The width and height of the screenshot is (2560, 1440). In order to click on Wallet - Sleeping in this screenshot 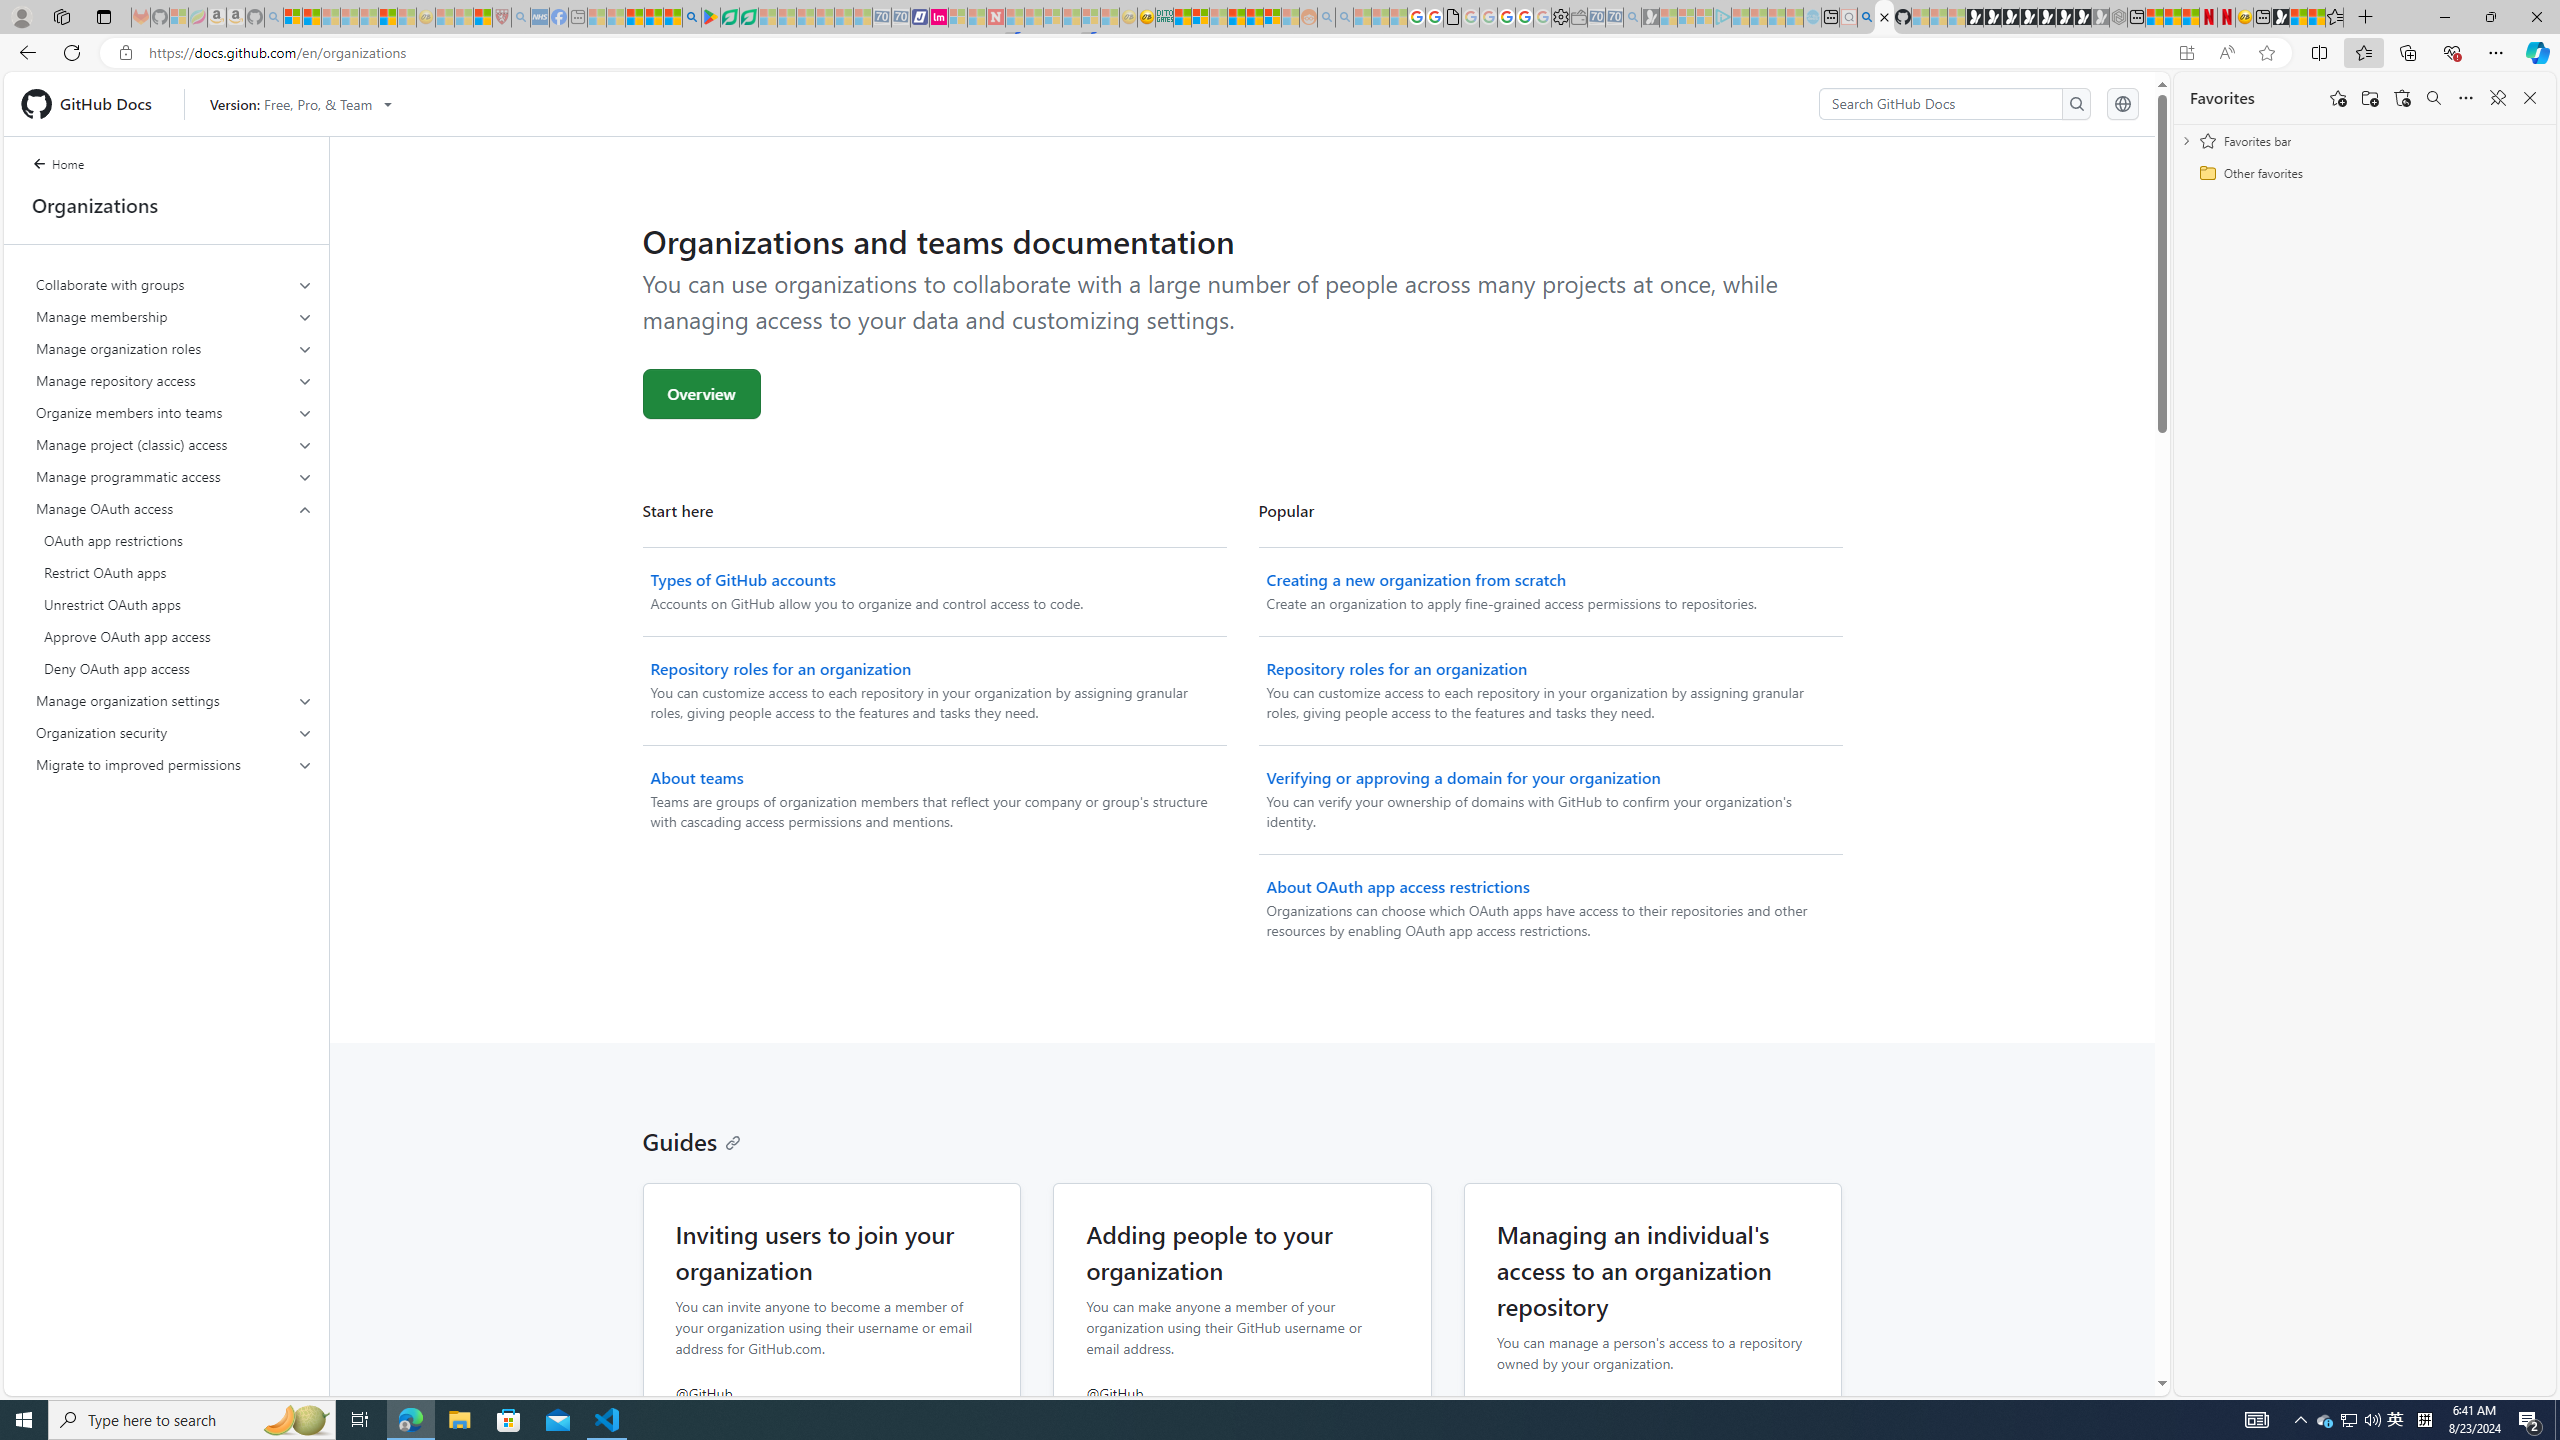, I will do `click(1578, 17)`.